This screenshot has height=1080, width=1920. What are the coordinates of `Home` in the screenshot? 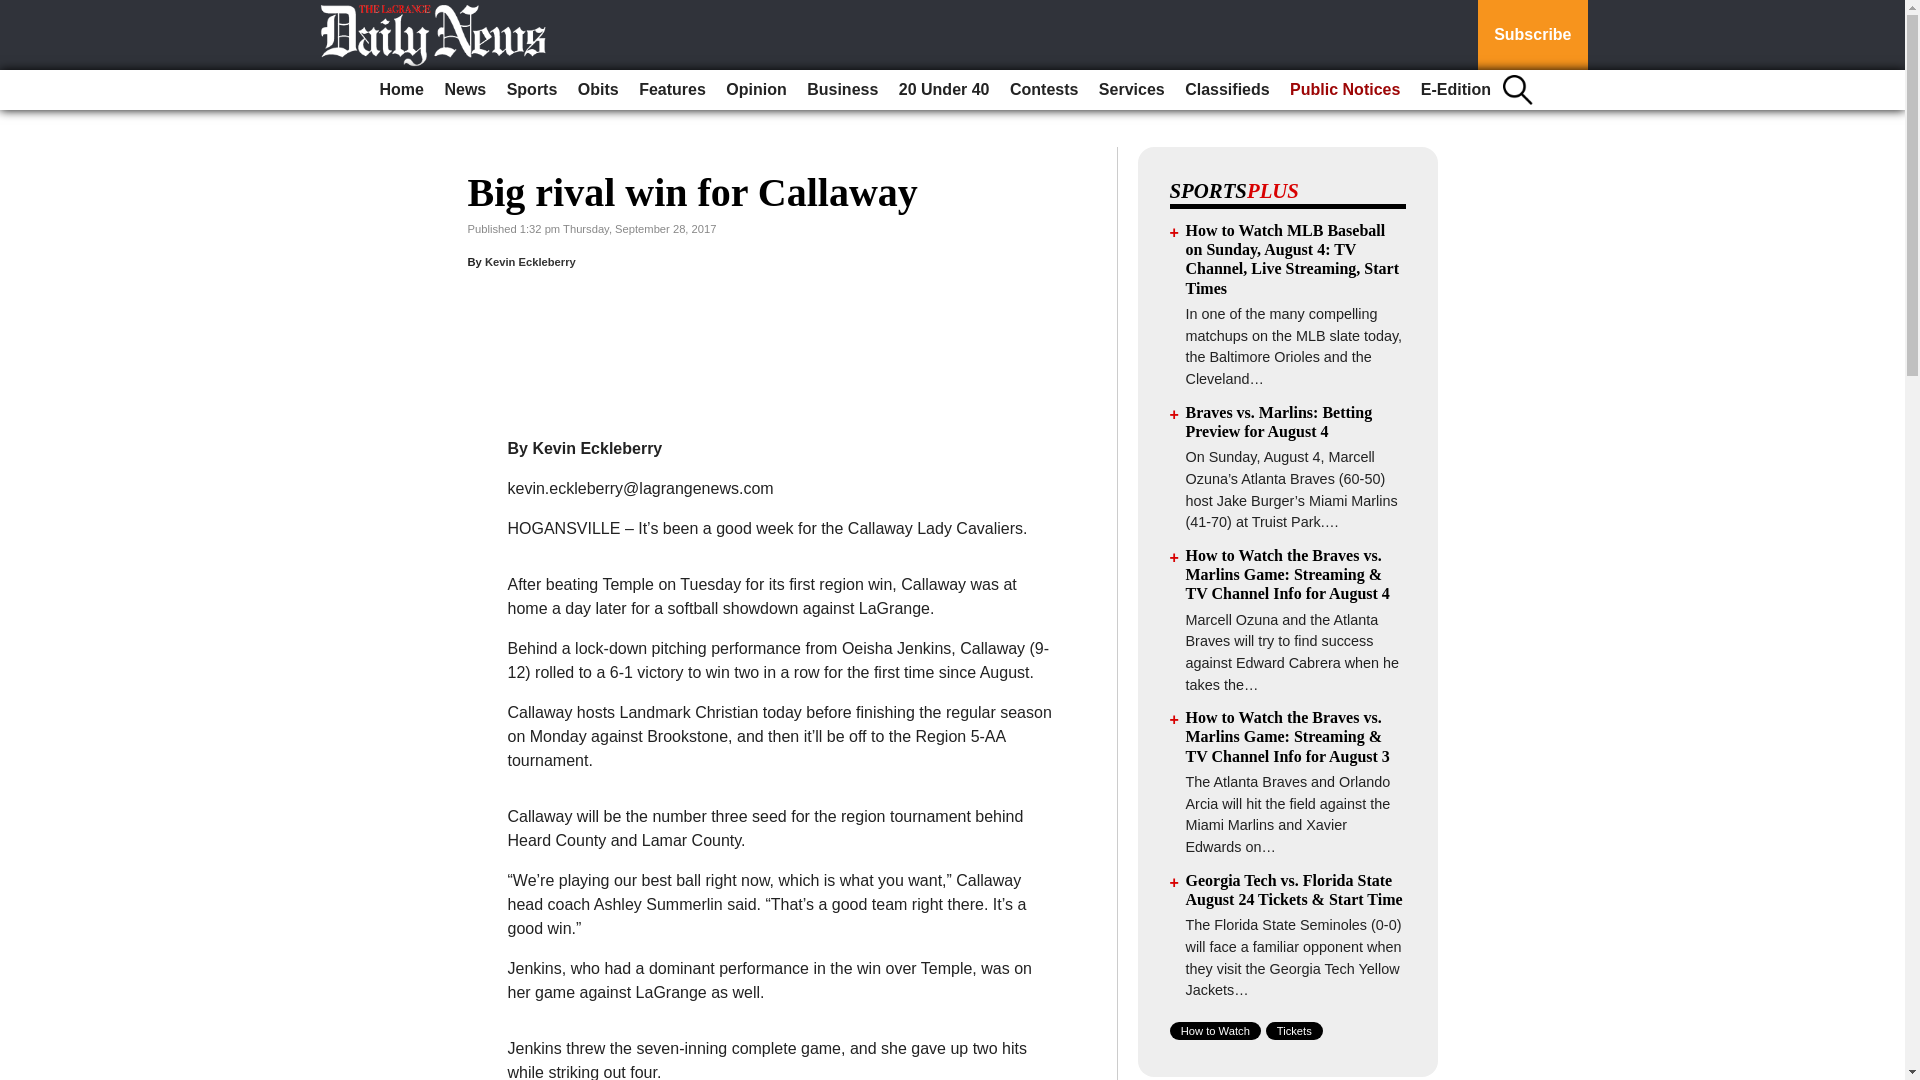 It's located at (402, 90).